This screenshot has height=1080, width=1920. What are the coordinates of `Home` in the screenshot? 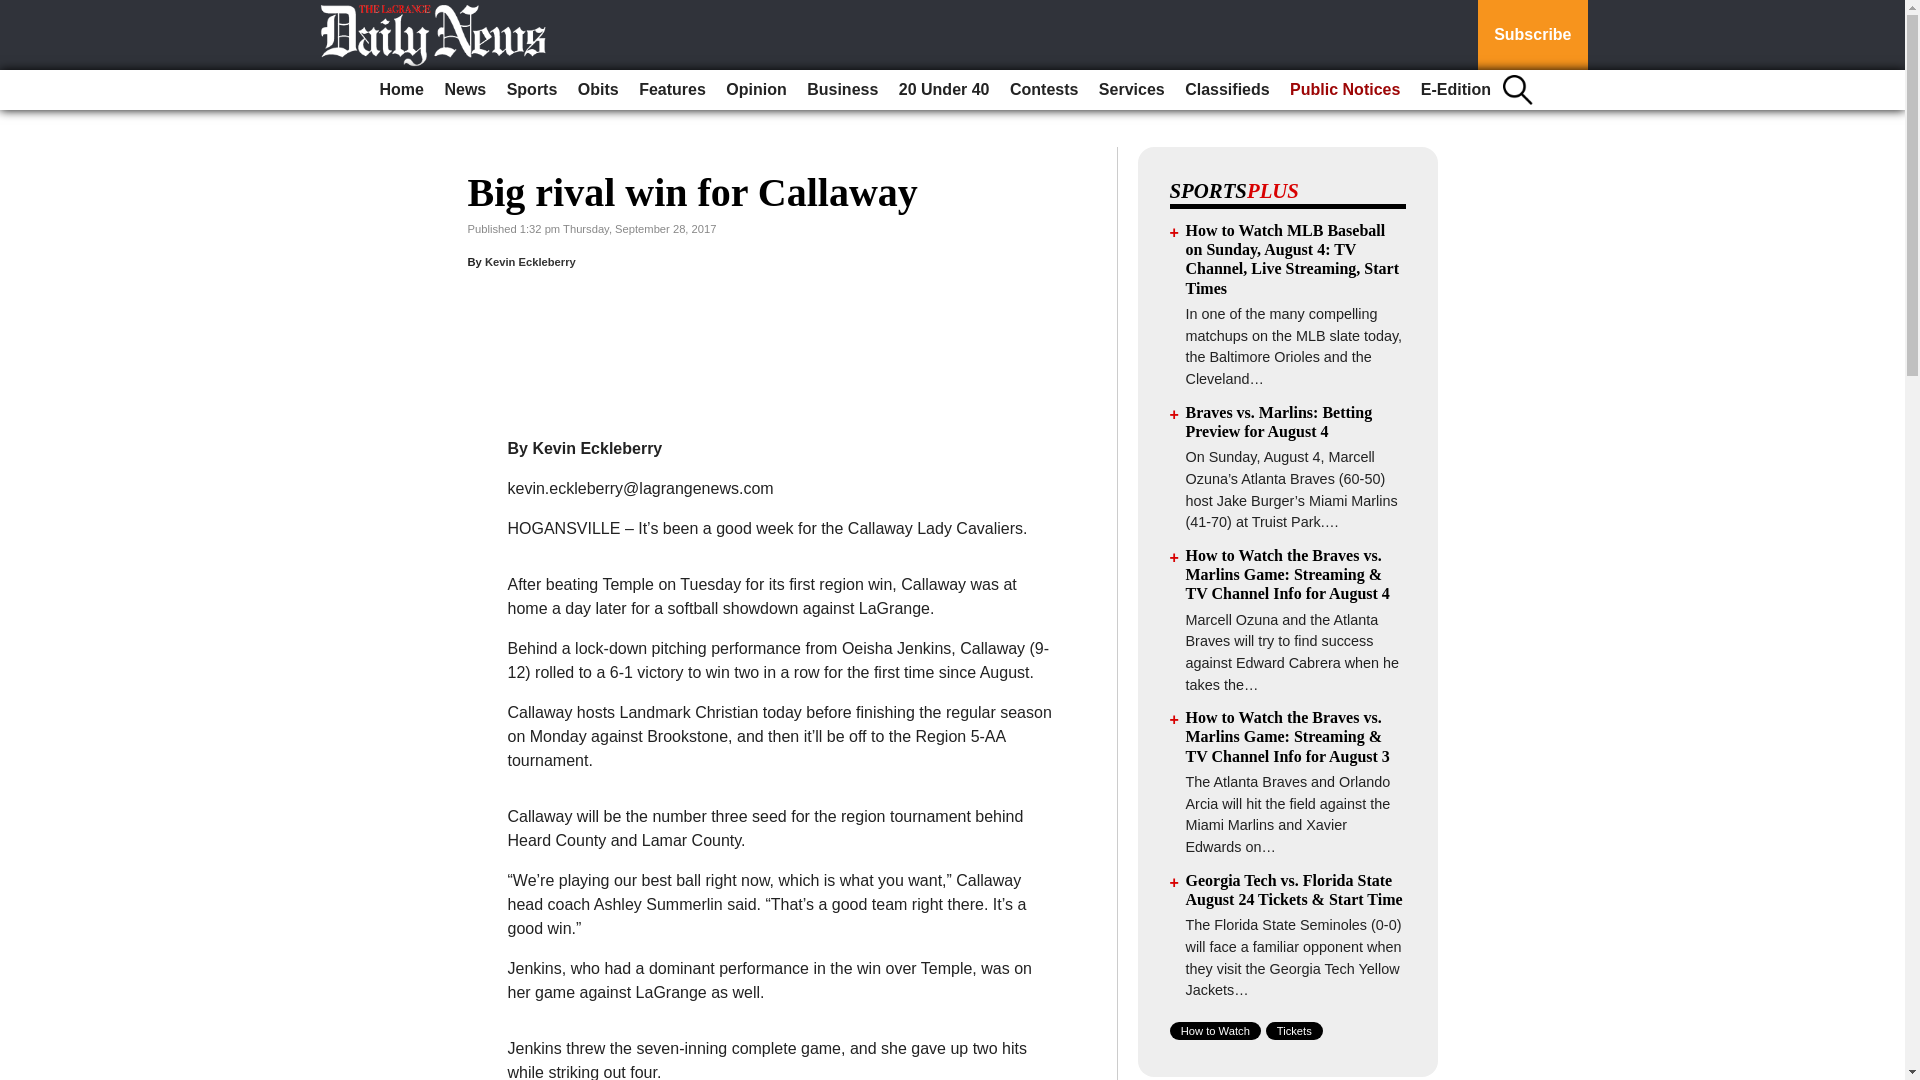 It's located at (402, 90).